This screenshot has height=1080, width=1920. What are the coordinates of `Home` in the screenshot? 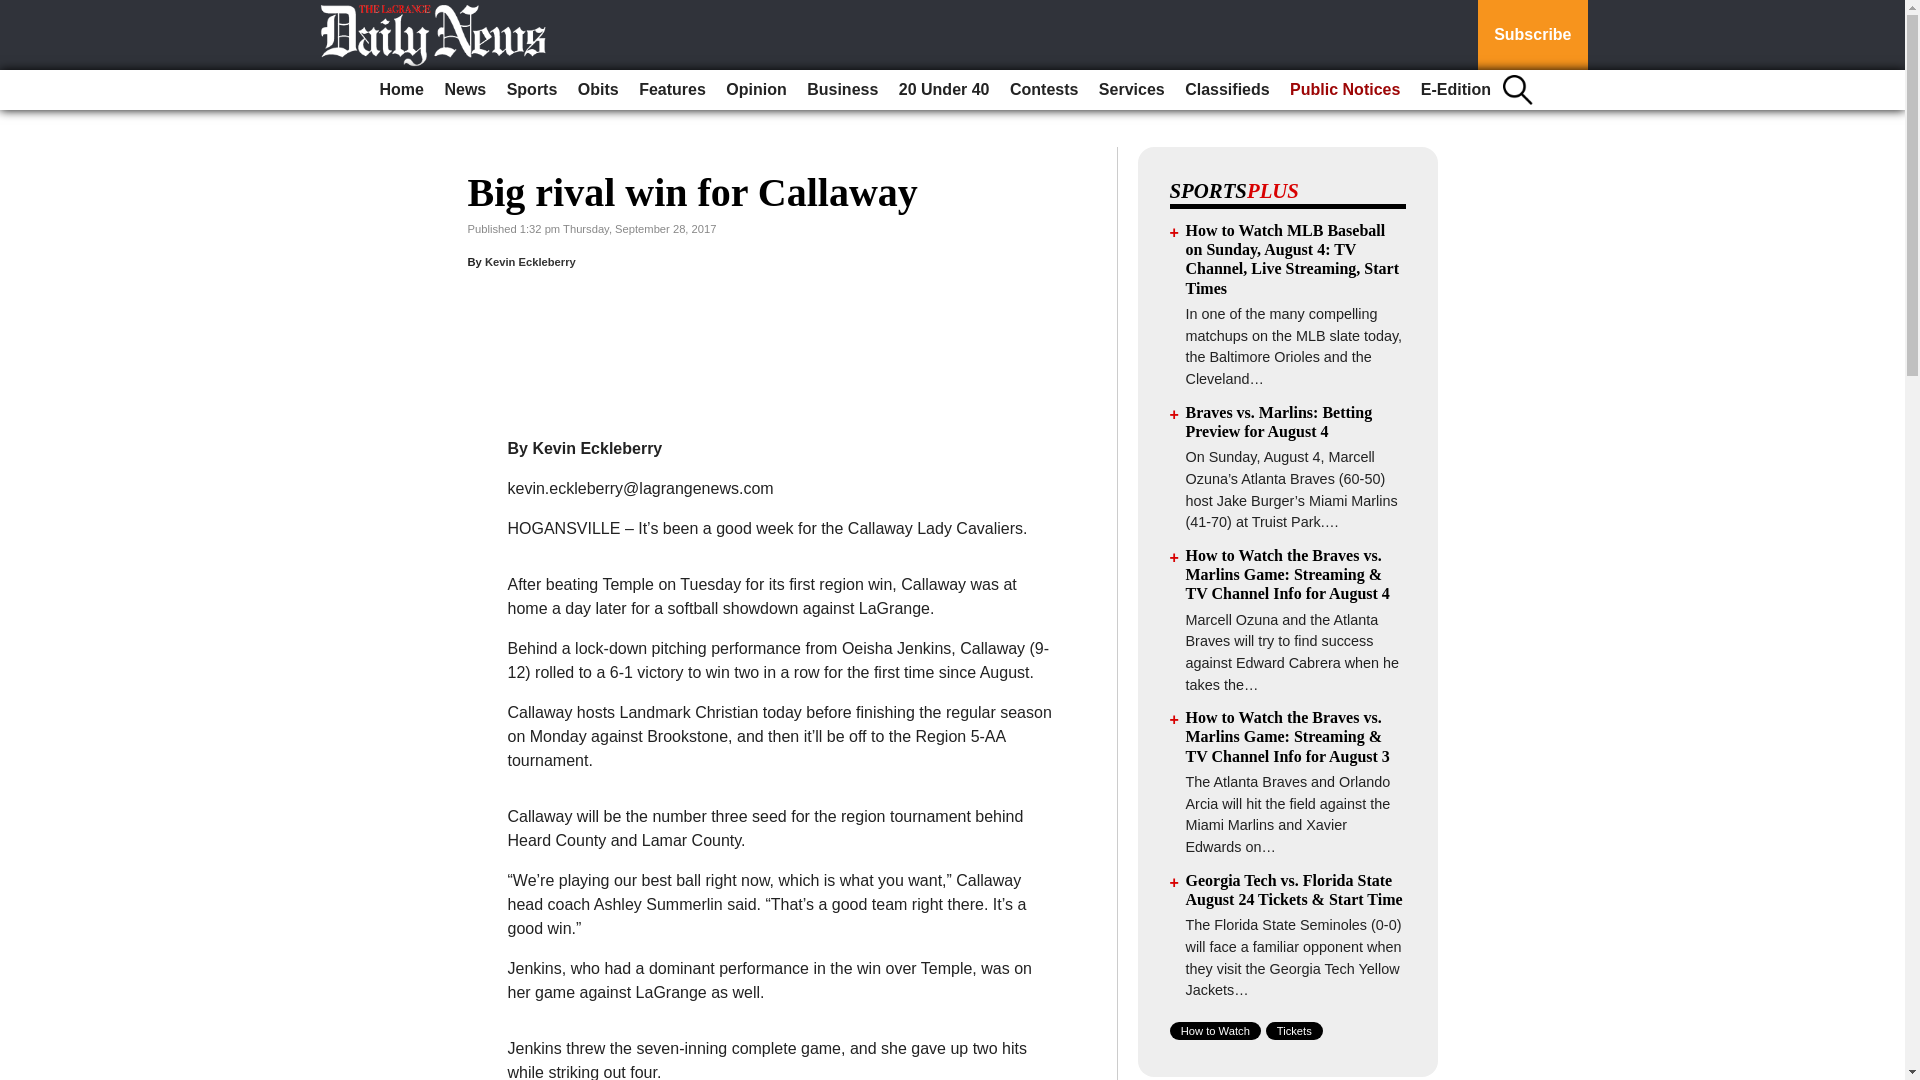 It's located at (402, 90).